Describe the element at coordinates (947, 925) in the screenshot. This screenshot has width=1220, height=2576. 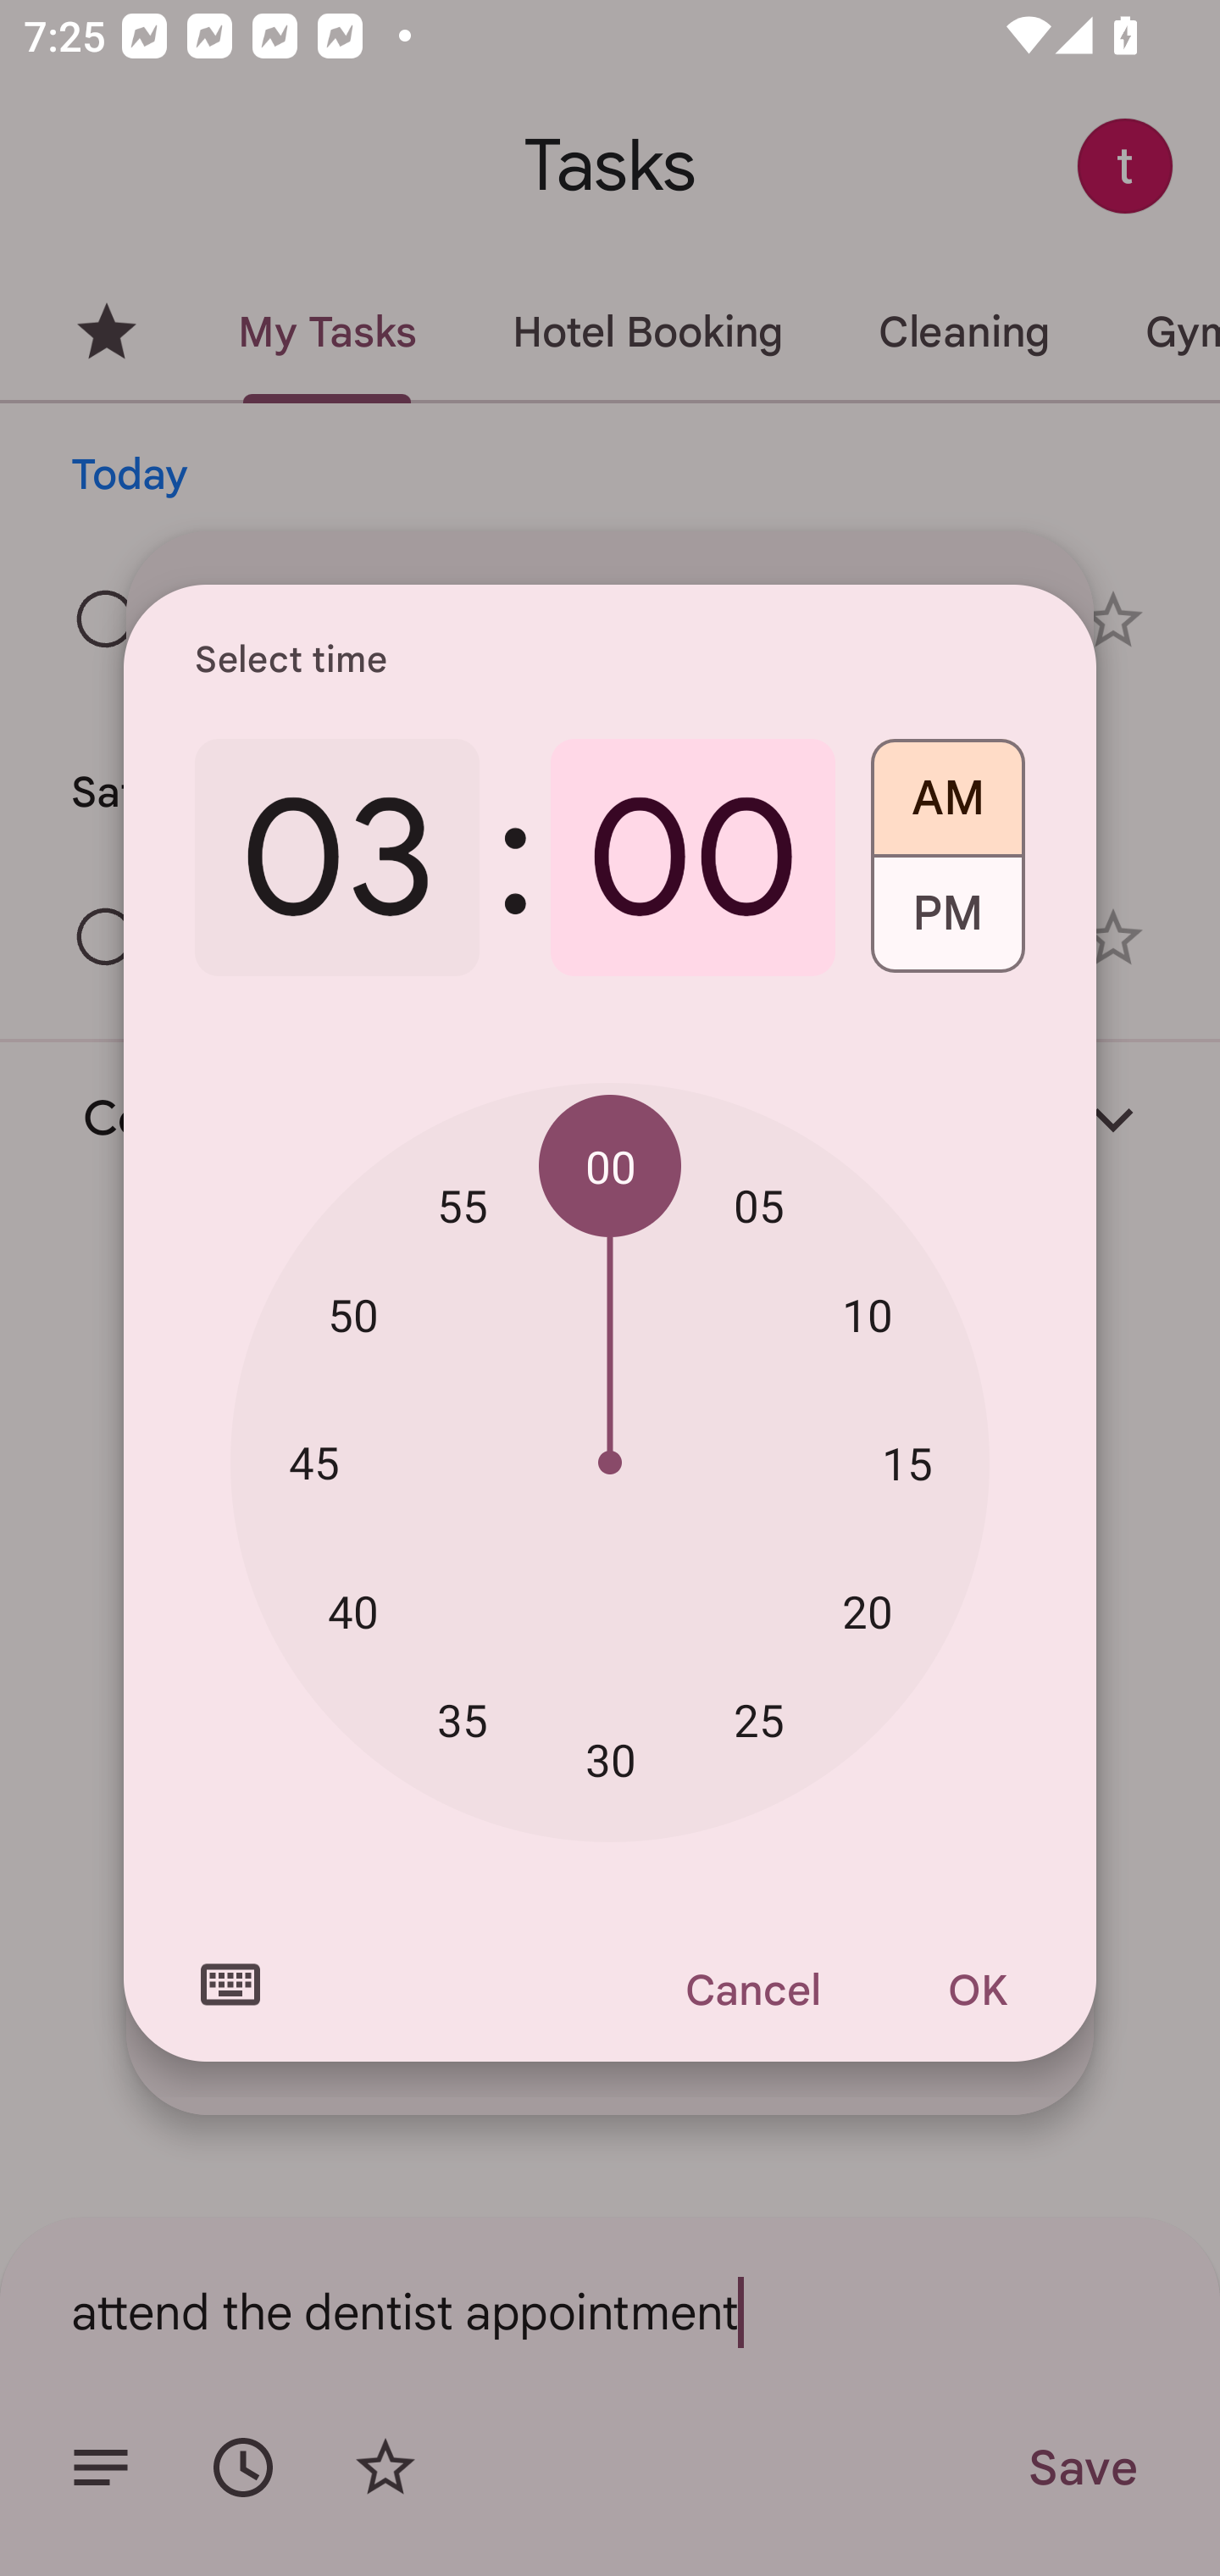
I see `PM` at that location.